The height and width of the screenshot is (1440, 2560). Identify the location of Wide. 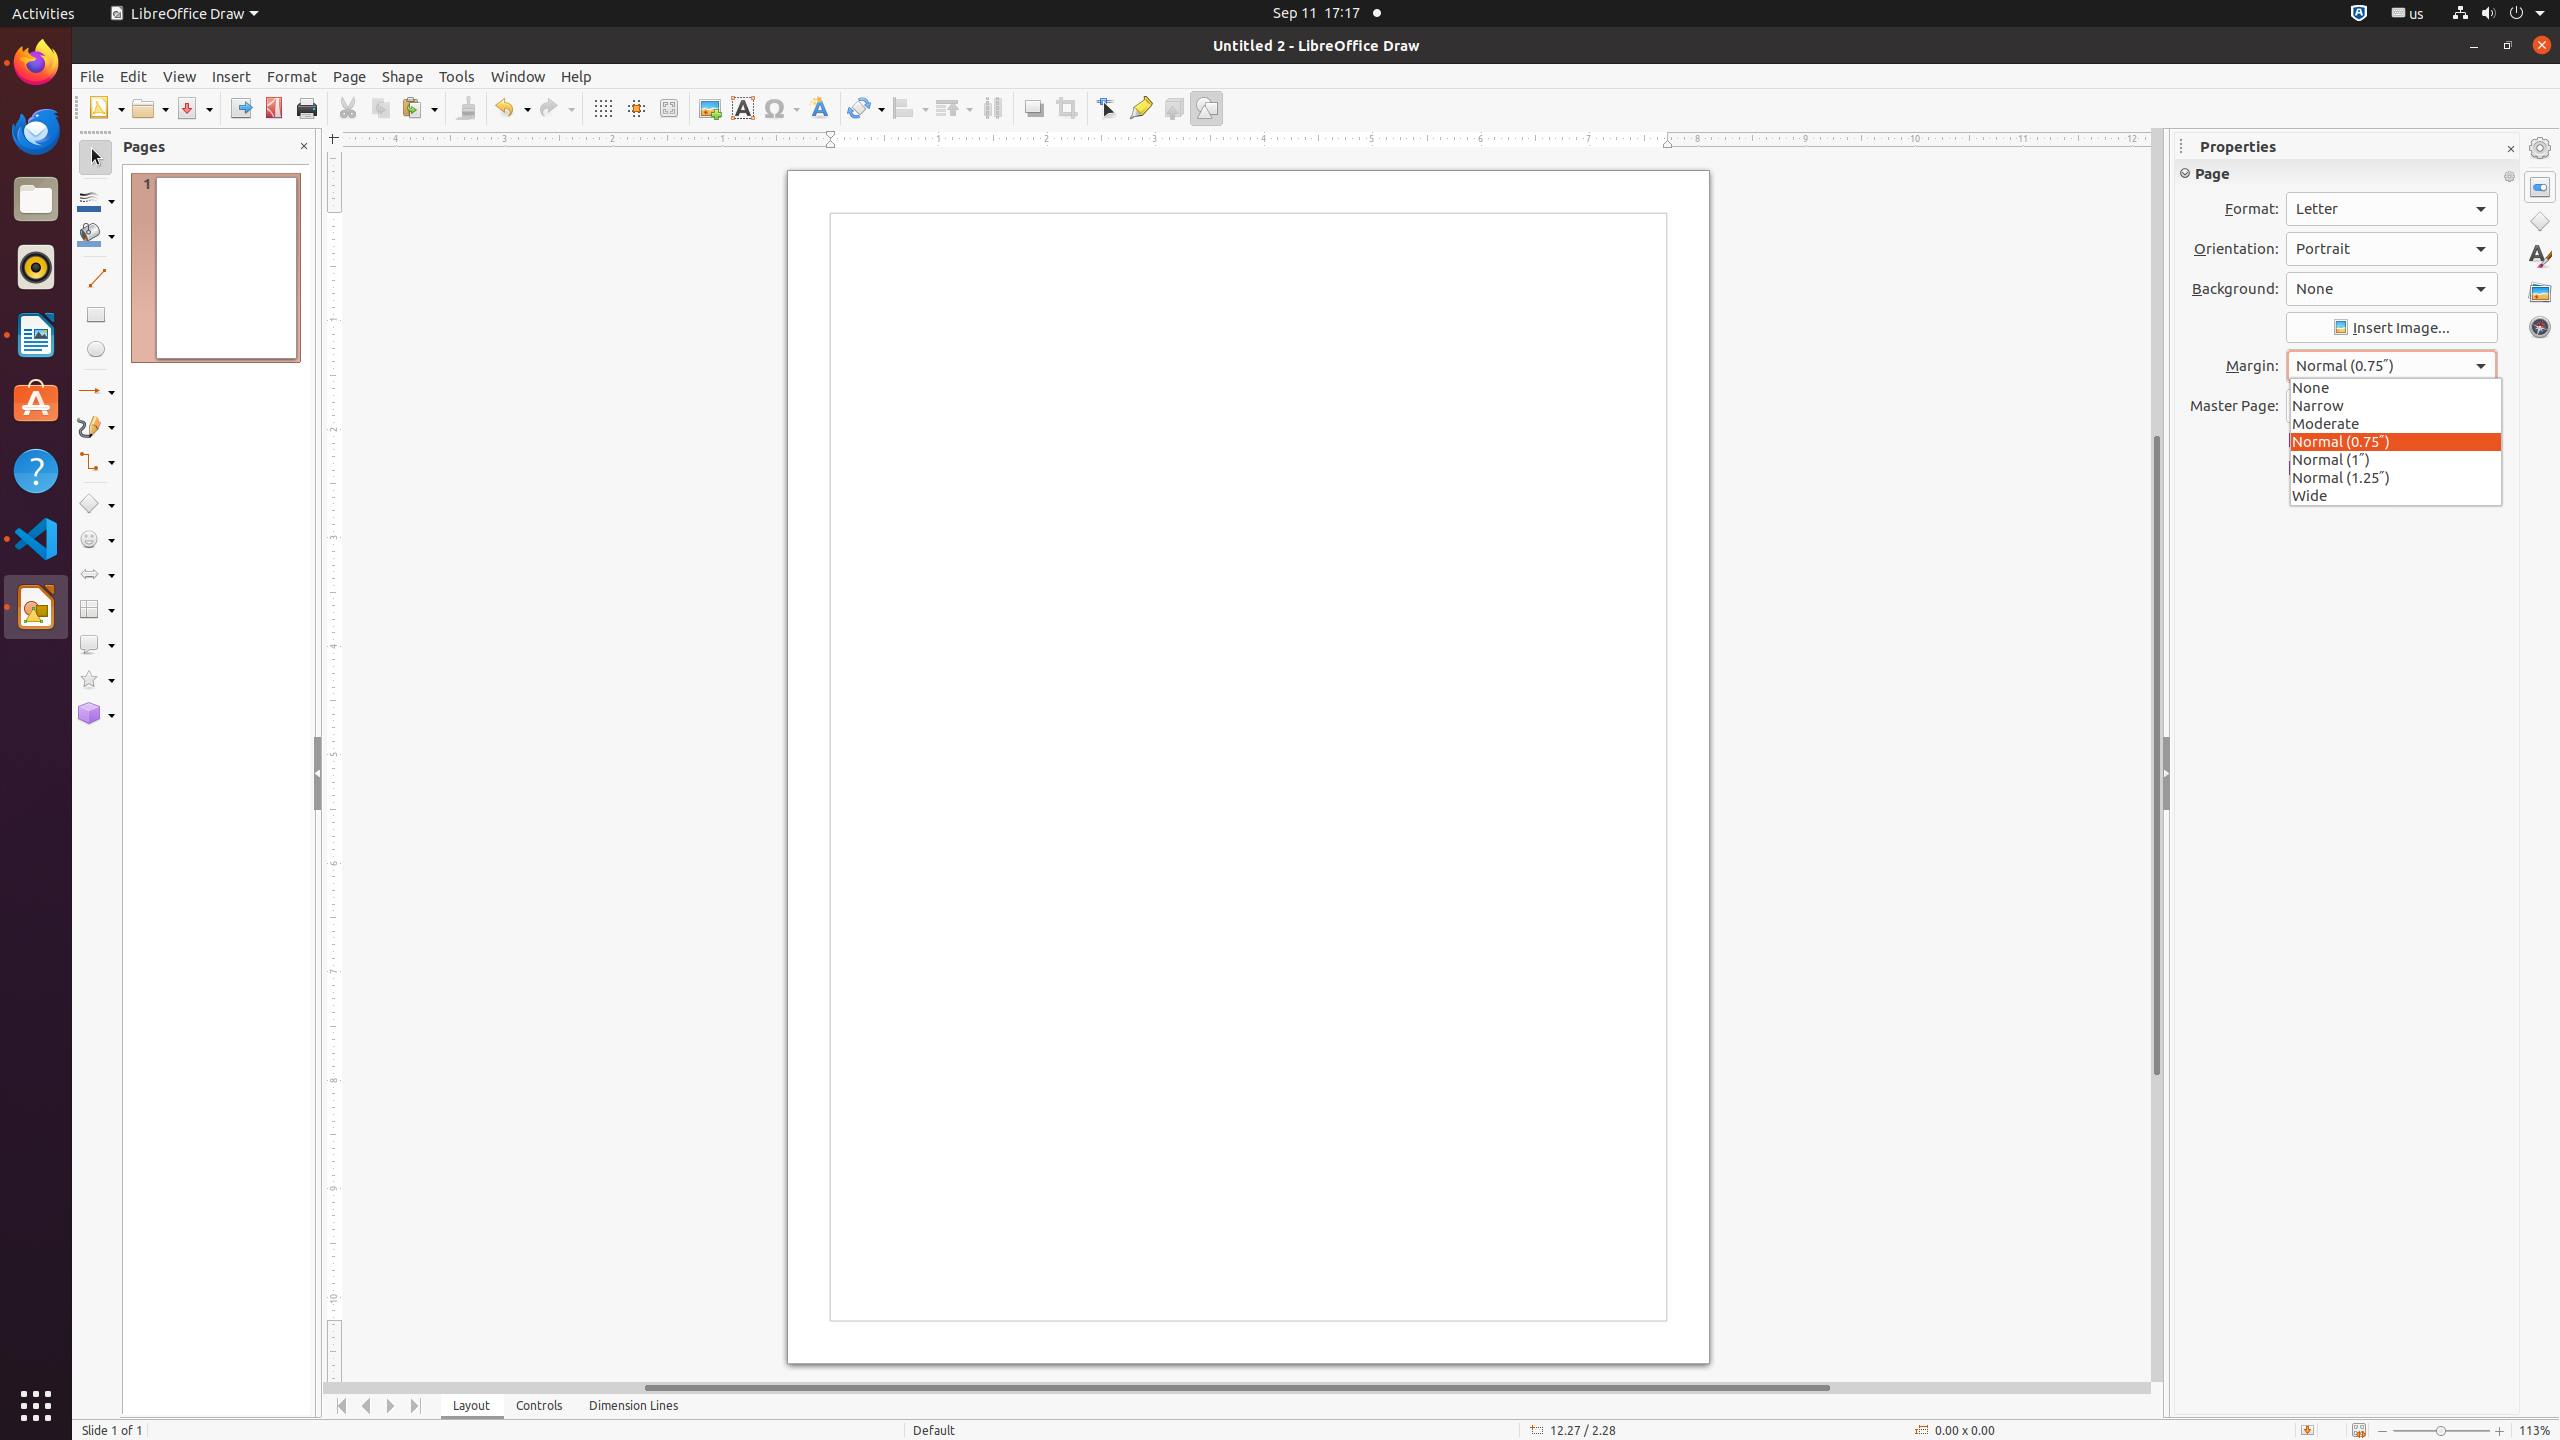
(2396, 494).